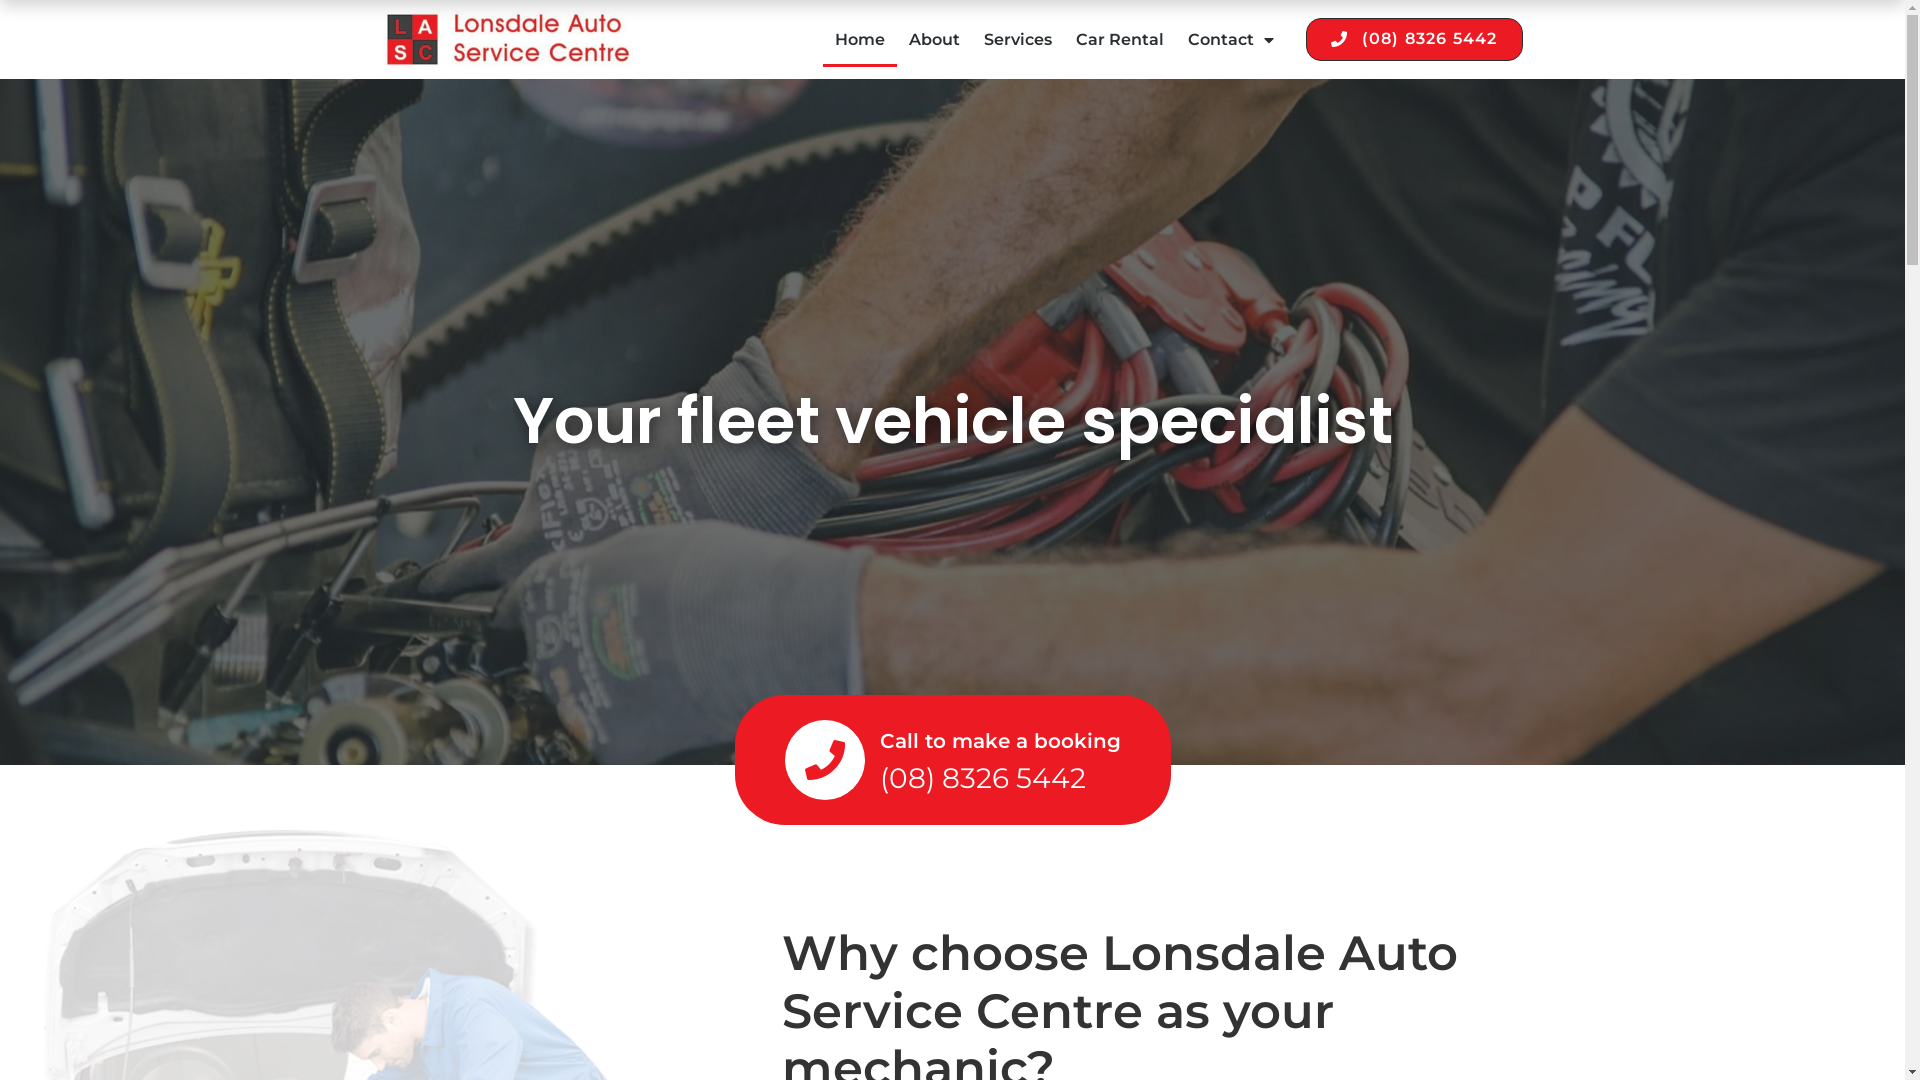 The height and width of the screenshot is (1080, 1920). Describe the element at coordinates (1414, 40) in the screenshot. I see `(08) 8326 5442` at that location.